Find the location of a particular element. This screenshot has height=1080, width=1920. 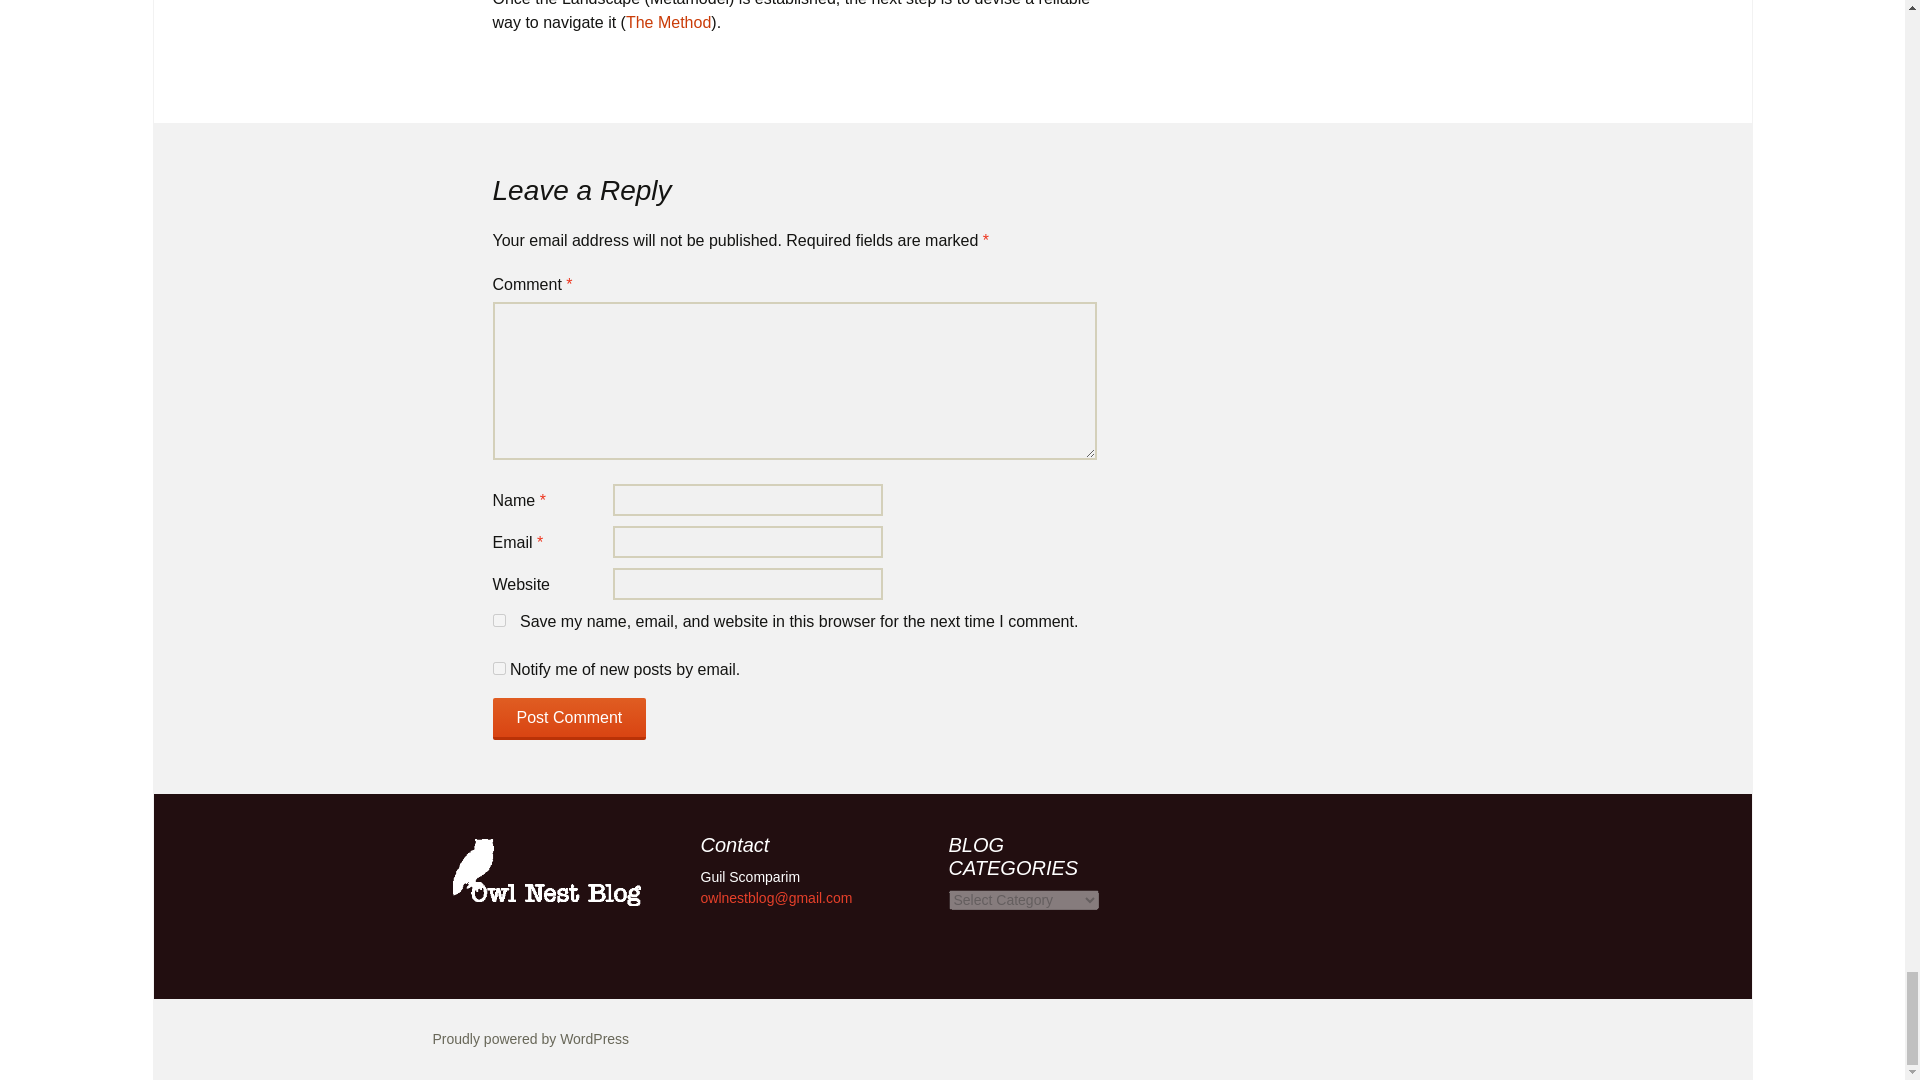

The Method is located at coordinates (668, 22).